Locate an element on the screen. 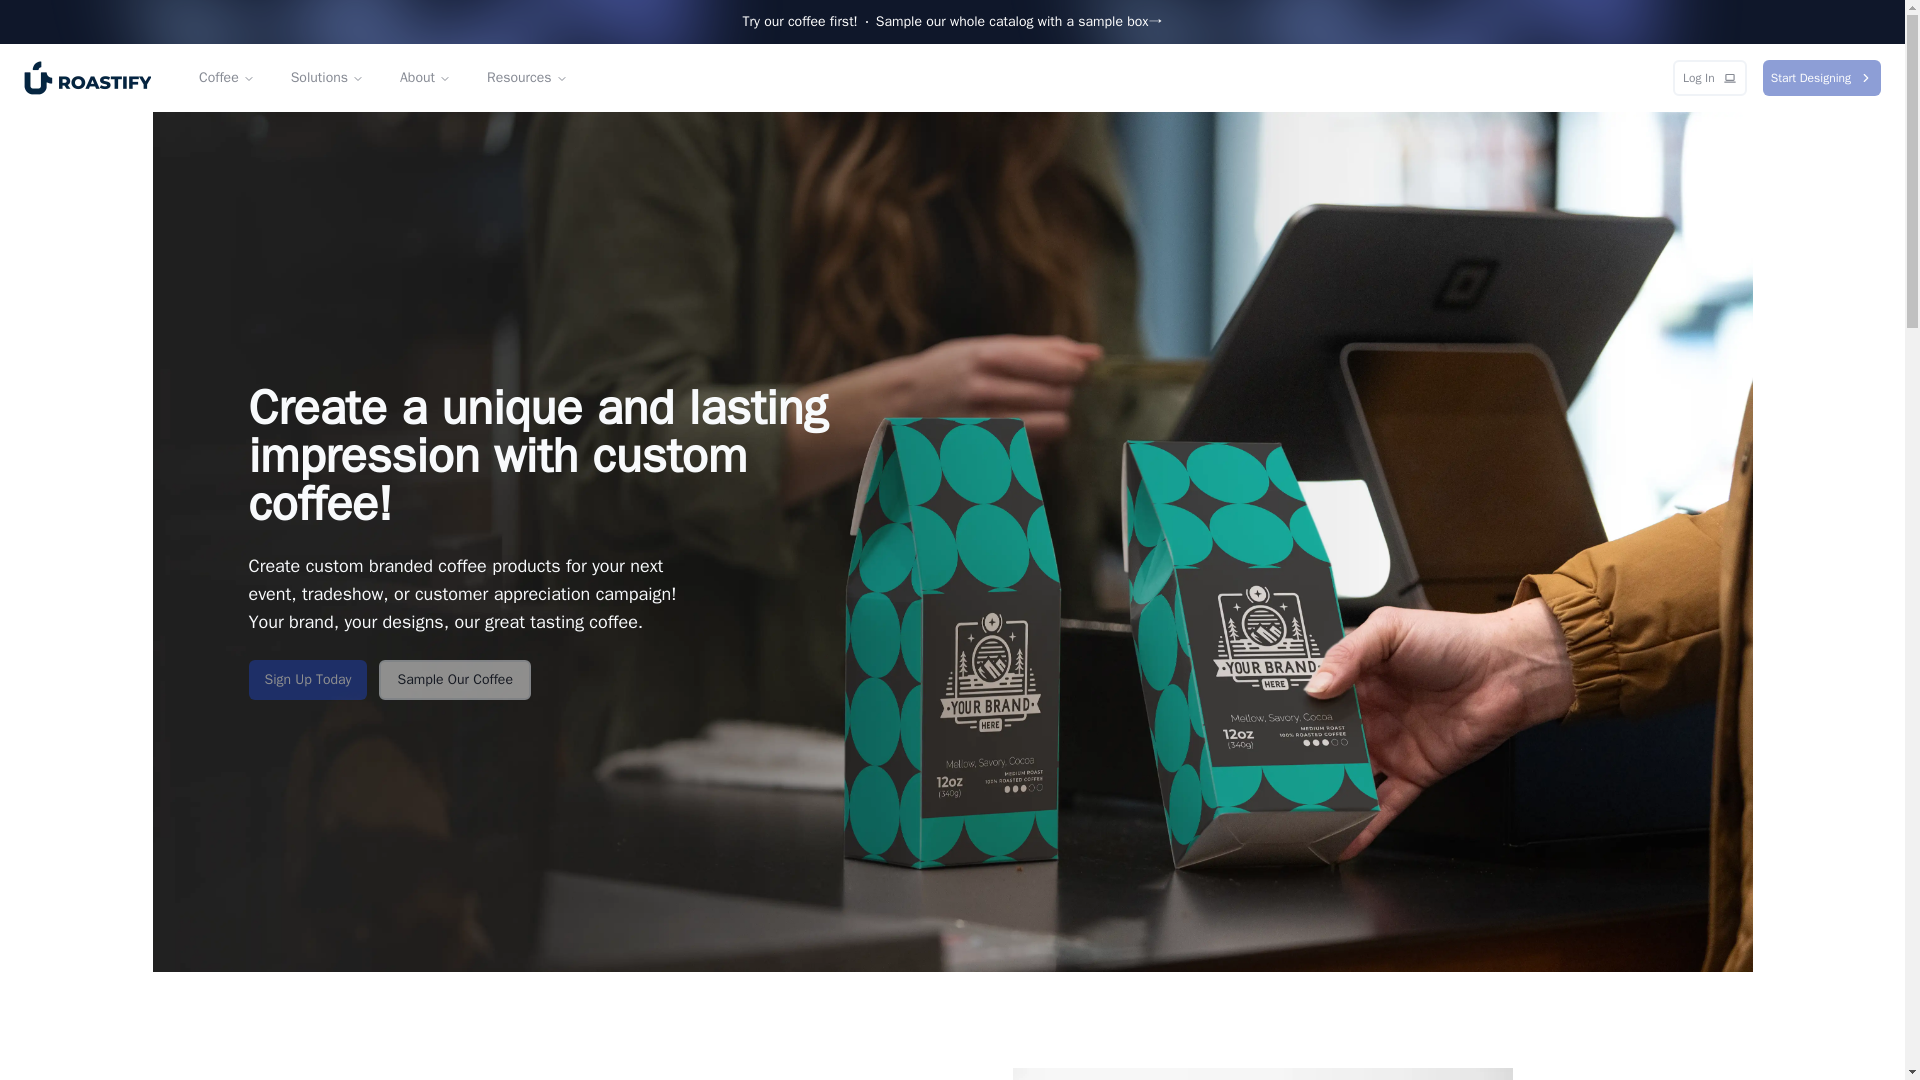  Sample Our Coffee is located at coordinates (454, 679).